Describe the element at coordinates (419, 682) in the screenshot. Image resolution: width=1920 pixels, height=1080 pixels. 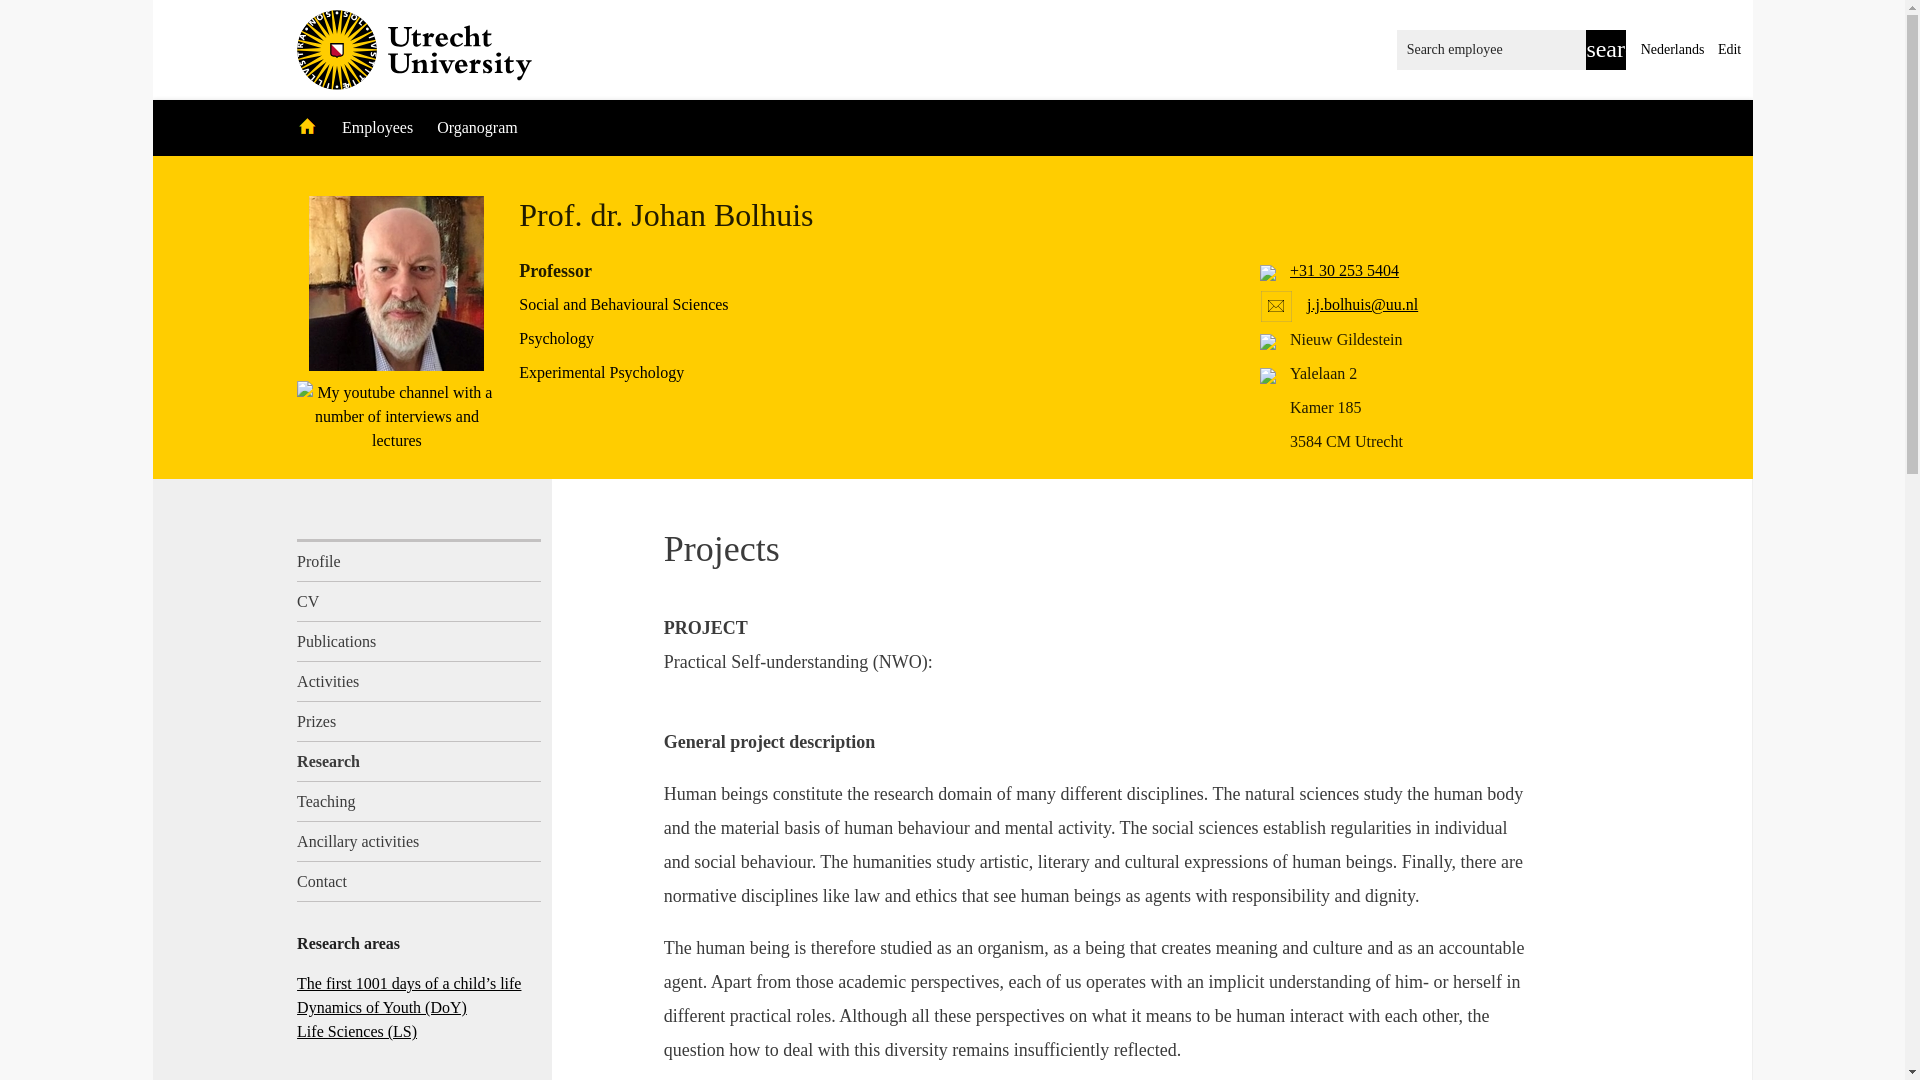
I see `Activities` at that location.